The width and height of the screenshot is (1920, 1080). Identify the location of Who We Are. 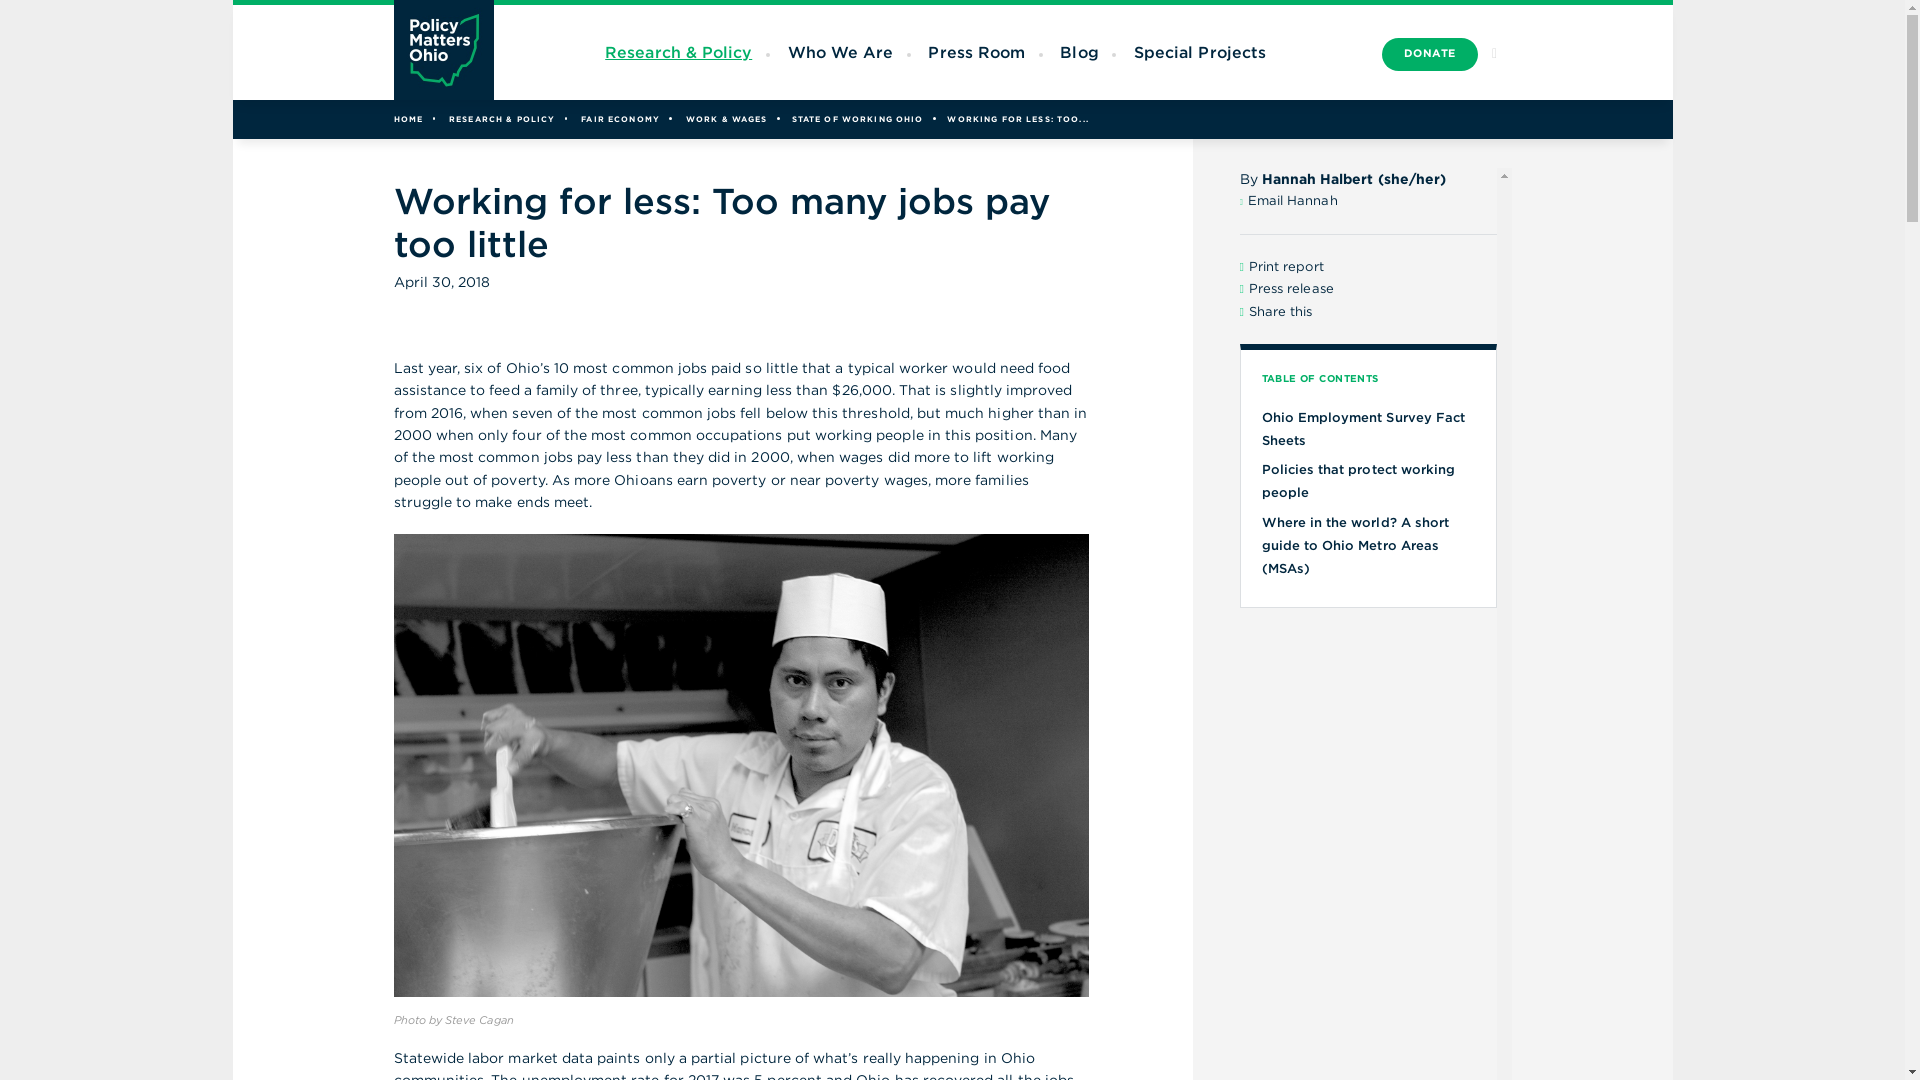
(840, 52).